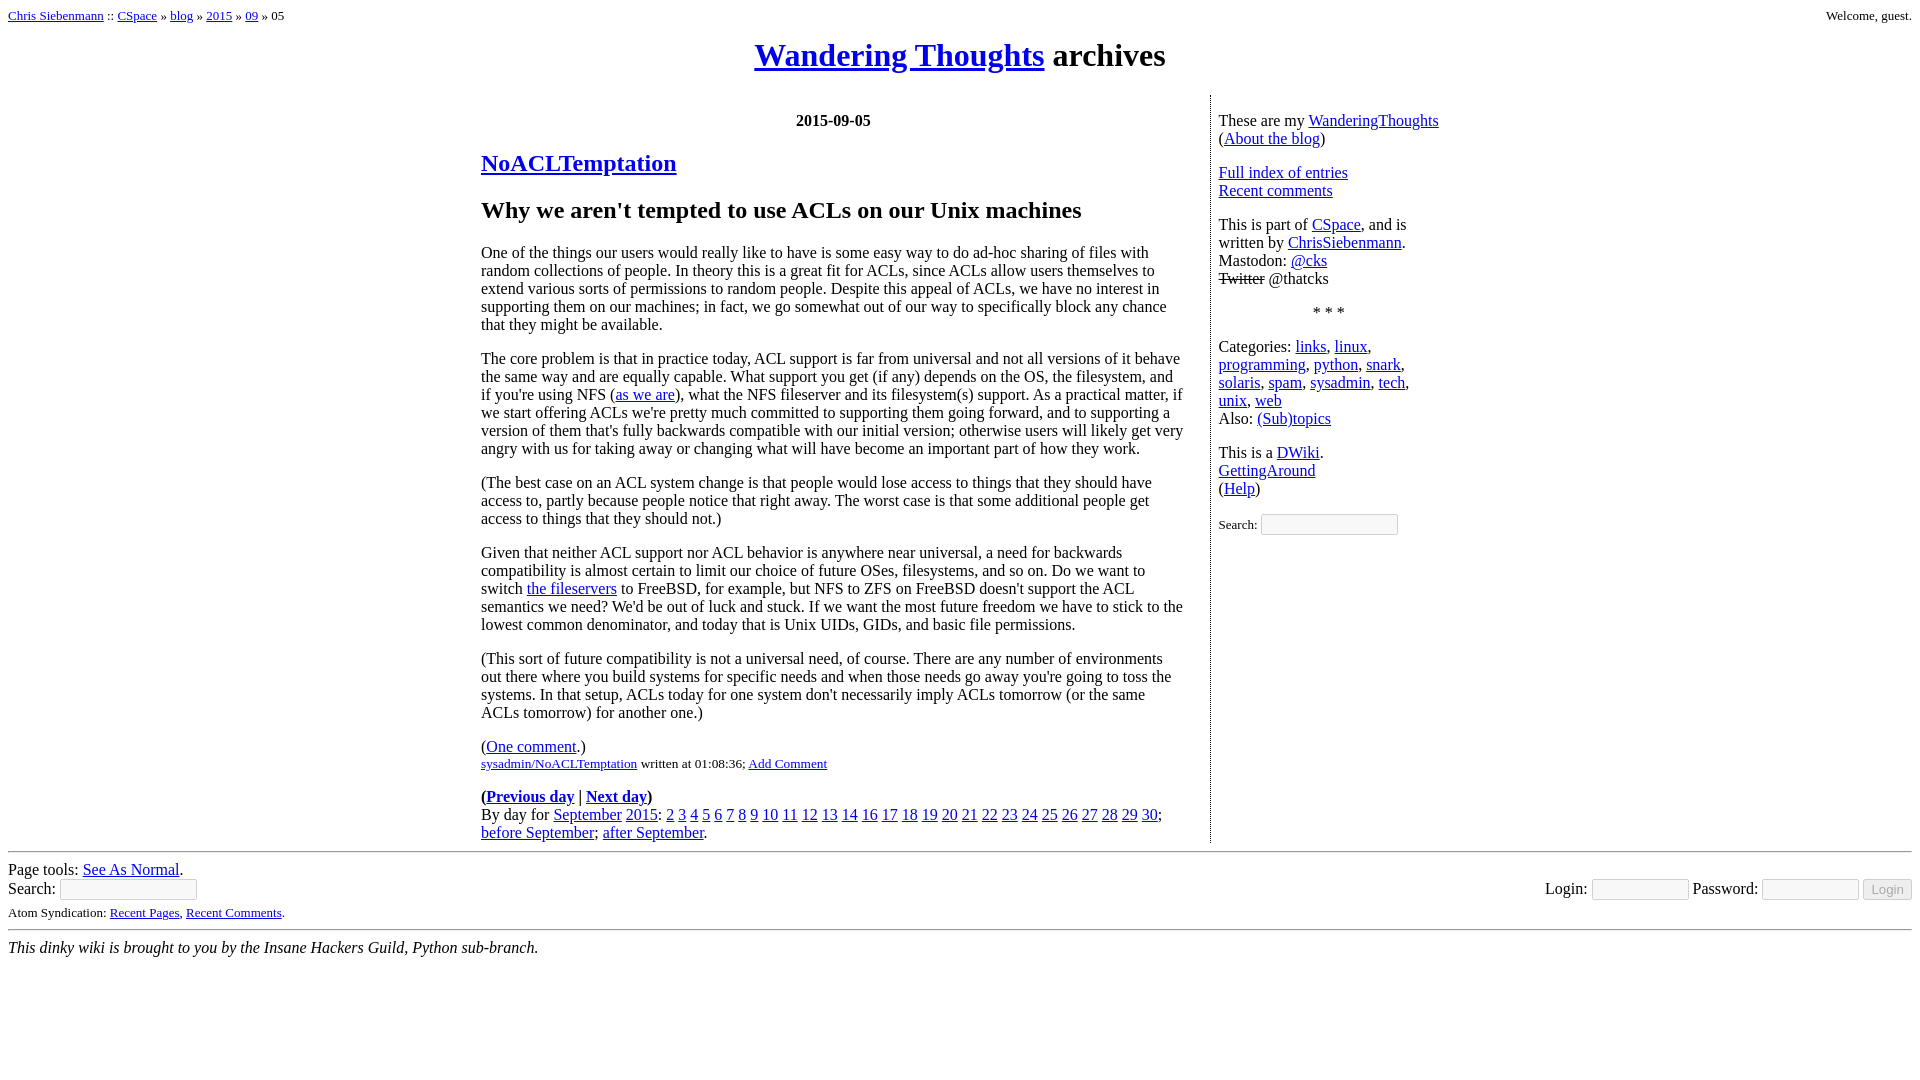 Image resolution: width=1920 pixels, height=1080 pixels. What do you see at coordinates (829, 814) in the screenshot?
I see `13` at bounding box center [829, 814].